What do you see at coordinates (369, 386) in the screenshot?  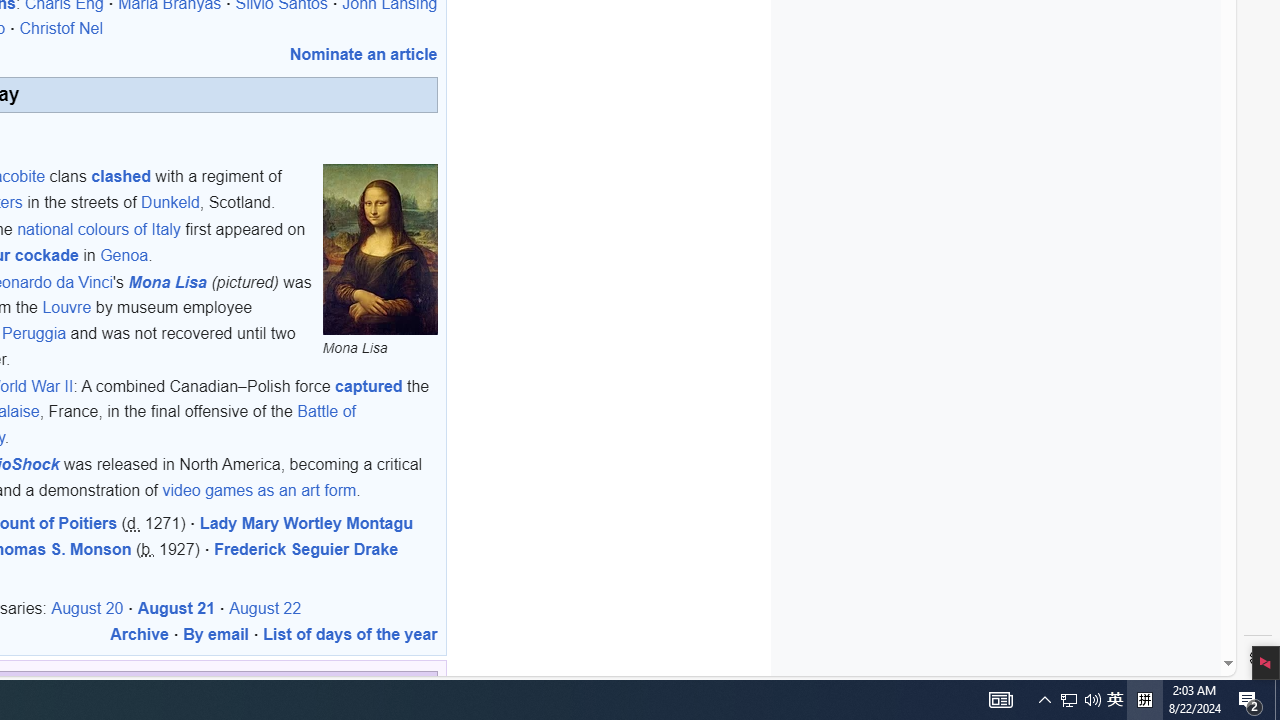 I see `captured` at bounding box center [369, 386].